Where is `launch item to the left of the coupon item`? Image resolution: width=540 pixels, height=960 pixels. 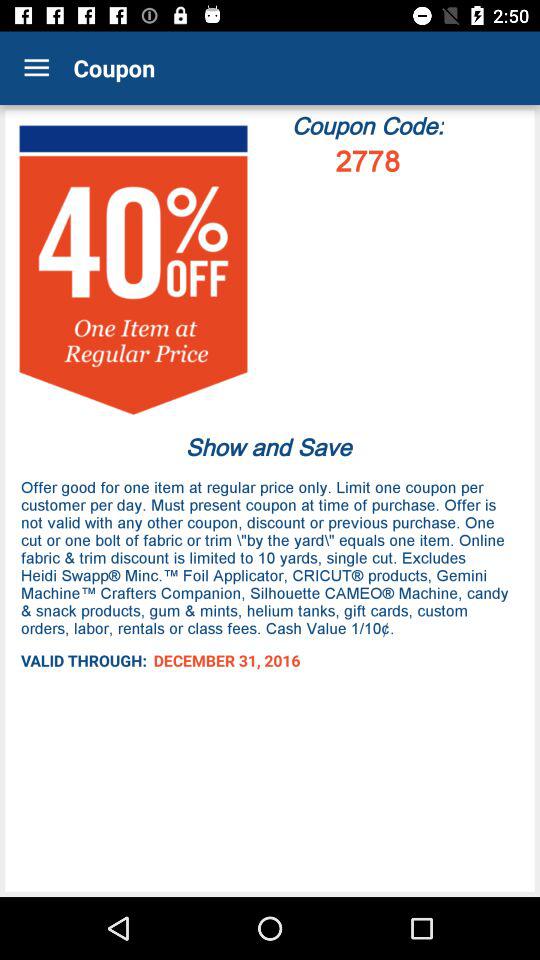
launch item to the left of the coupon item is located at coordinates (36, 68).